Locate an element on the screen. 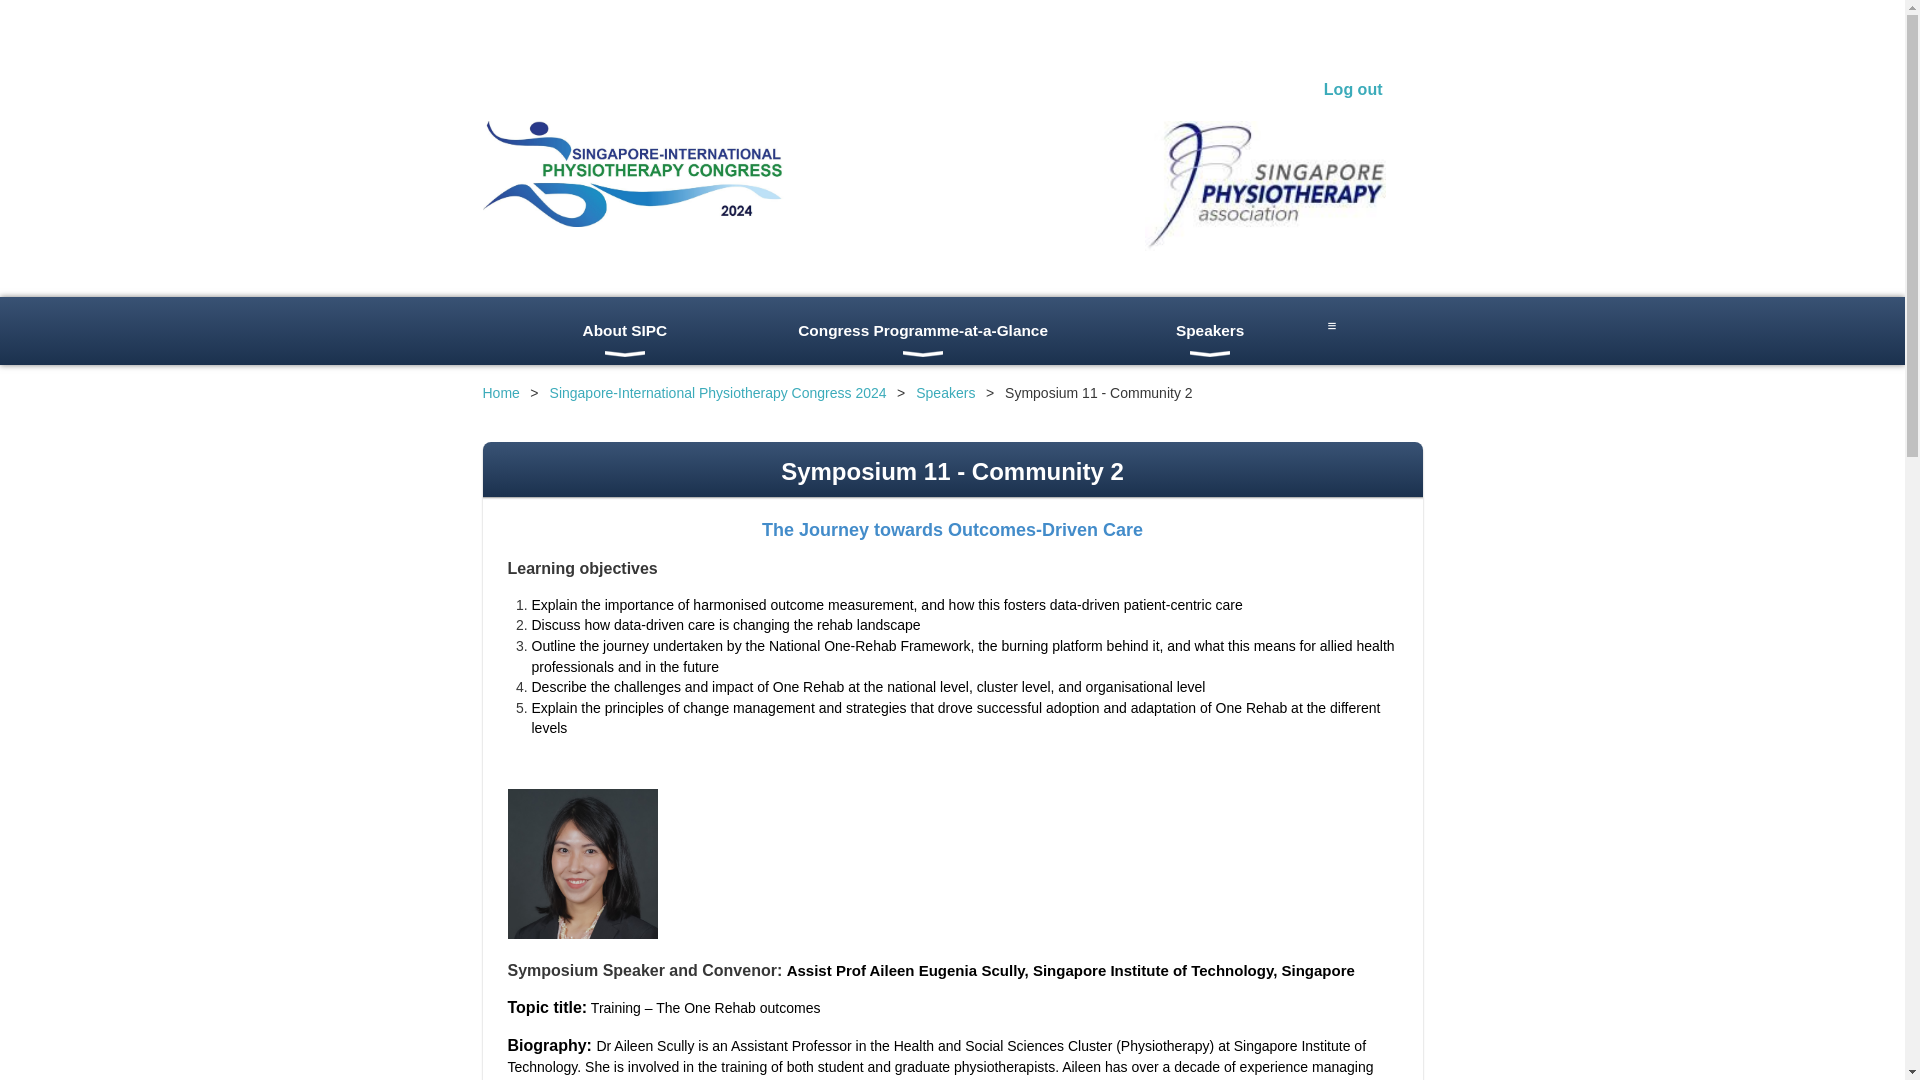  Congress Programme-at-a-Glance is located at coordinates (922, 331).